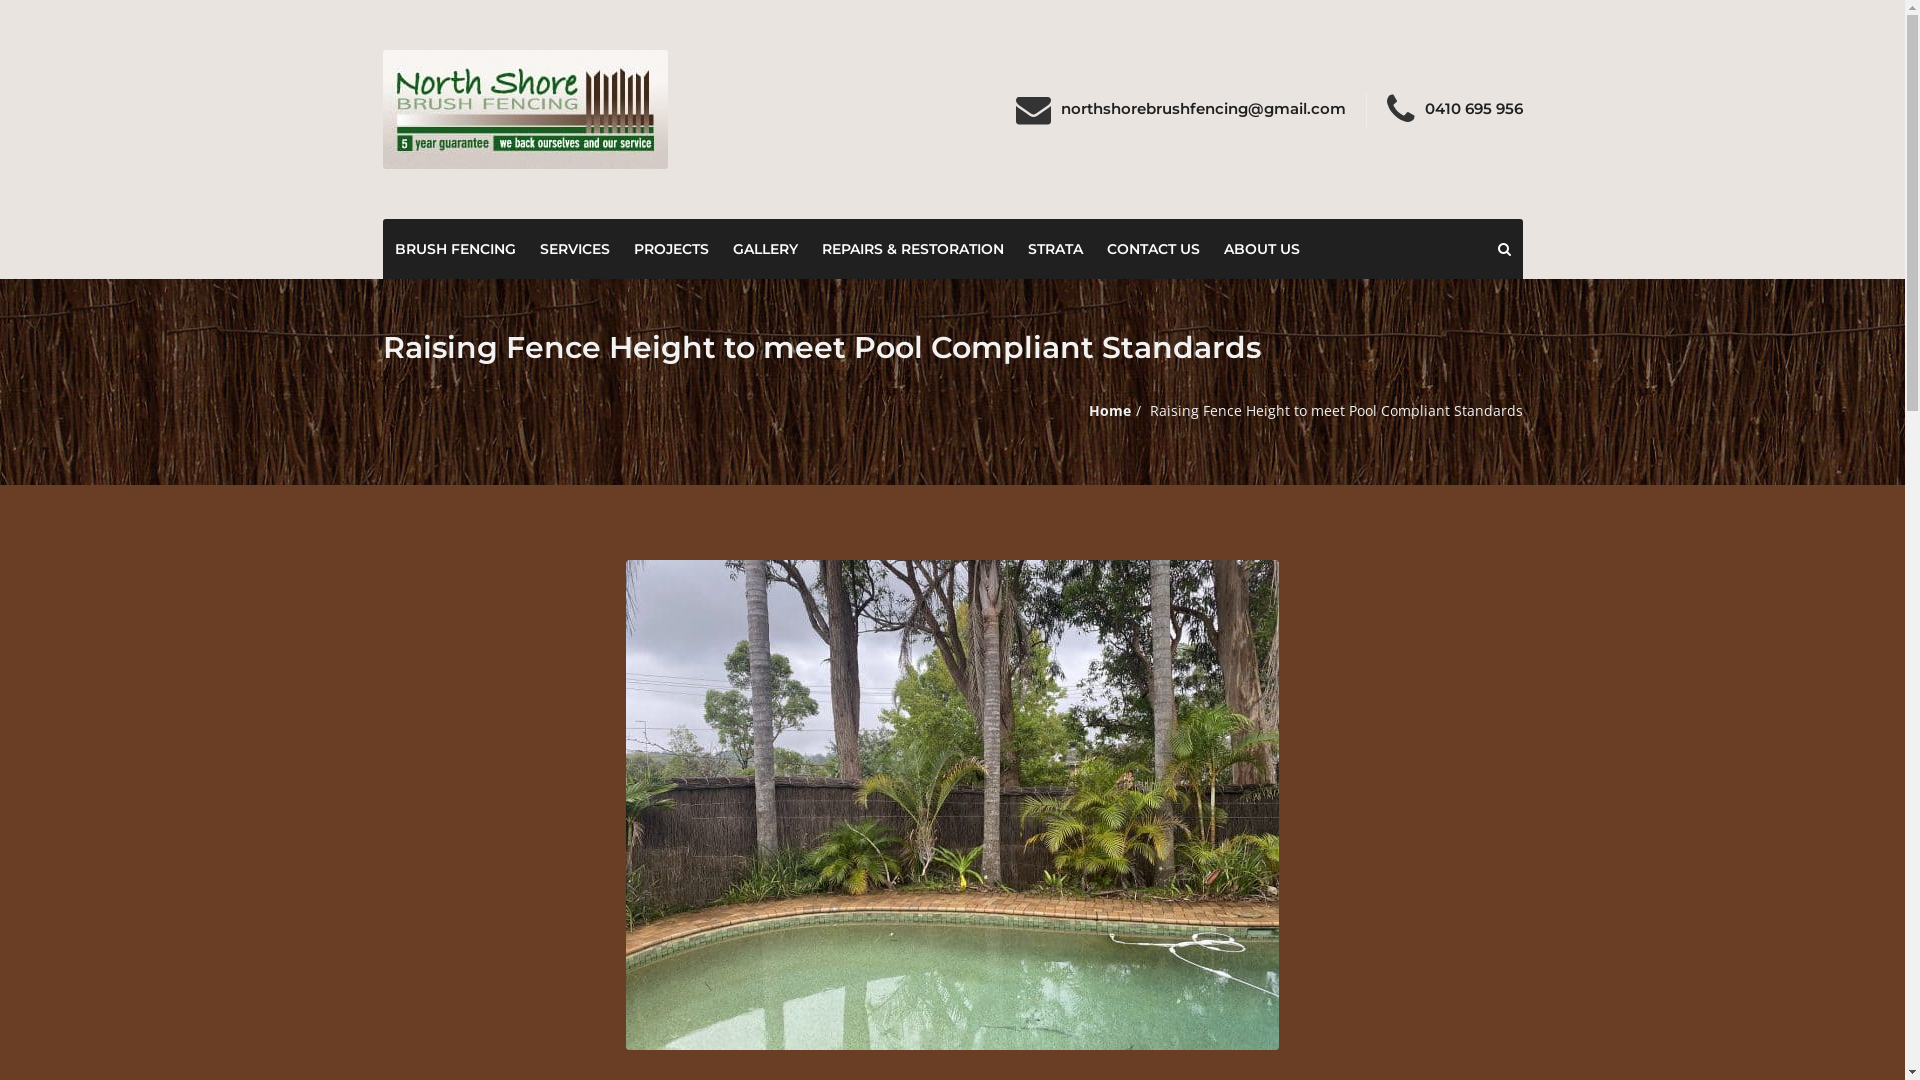  I want to click on REPAIRS & RESTORATION, so click(913, 249).